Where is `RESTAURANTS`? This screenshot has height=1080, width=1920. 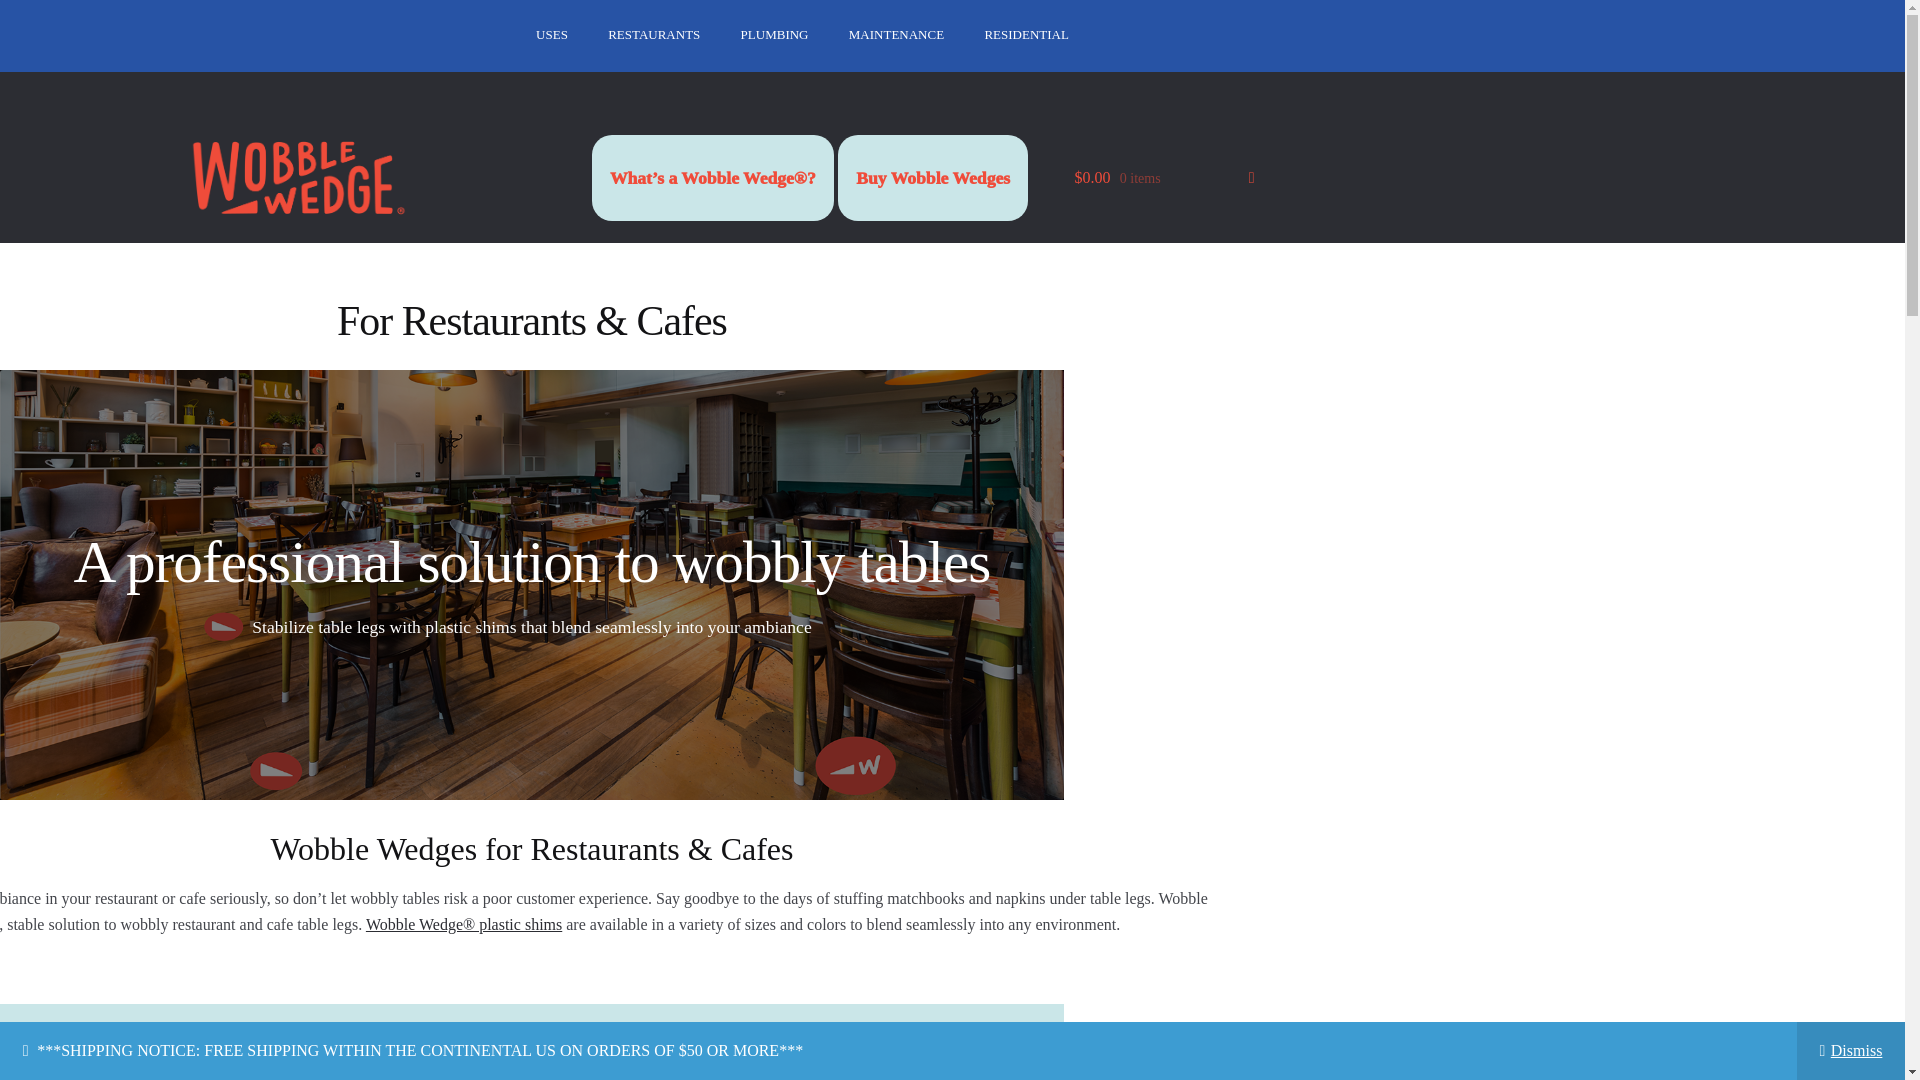
RESTAURANTS is located at coordinates (654, 36).